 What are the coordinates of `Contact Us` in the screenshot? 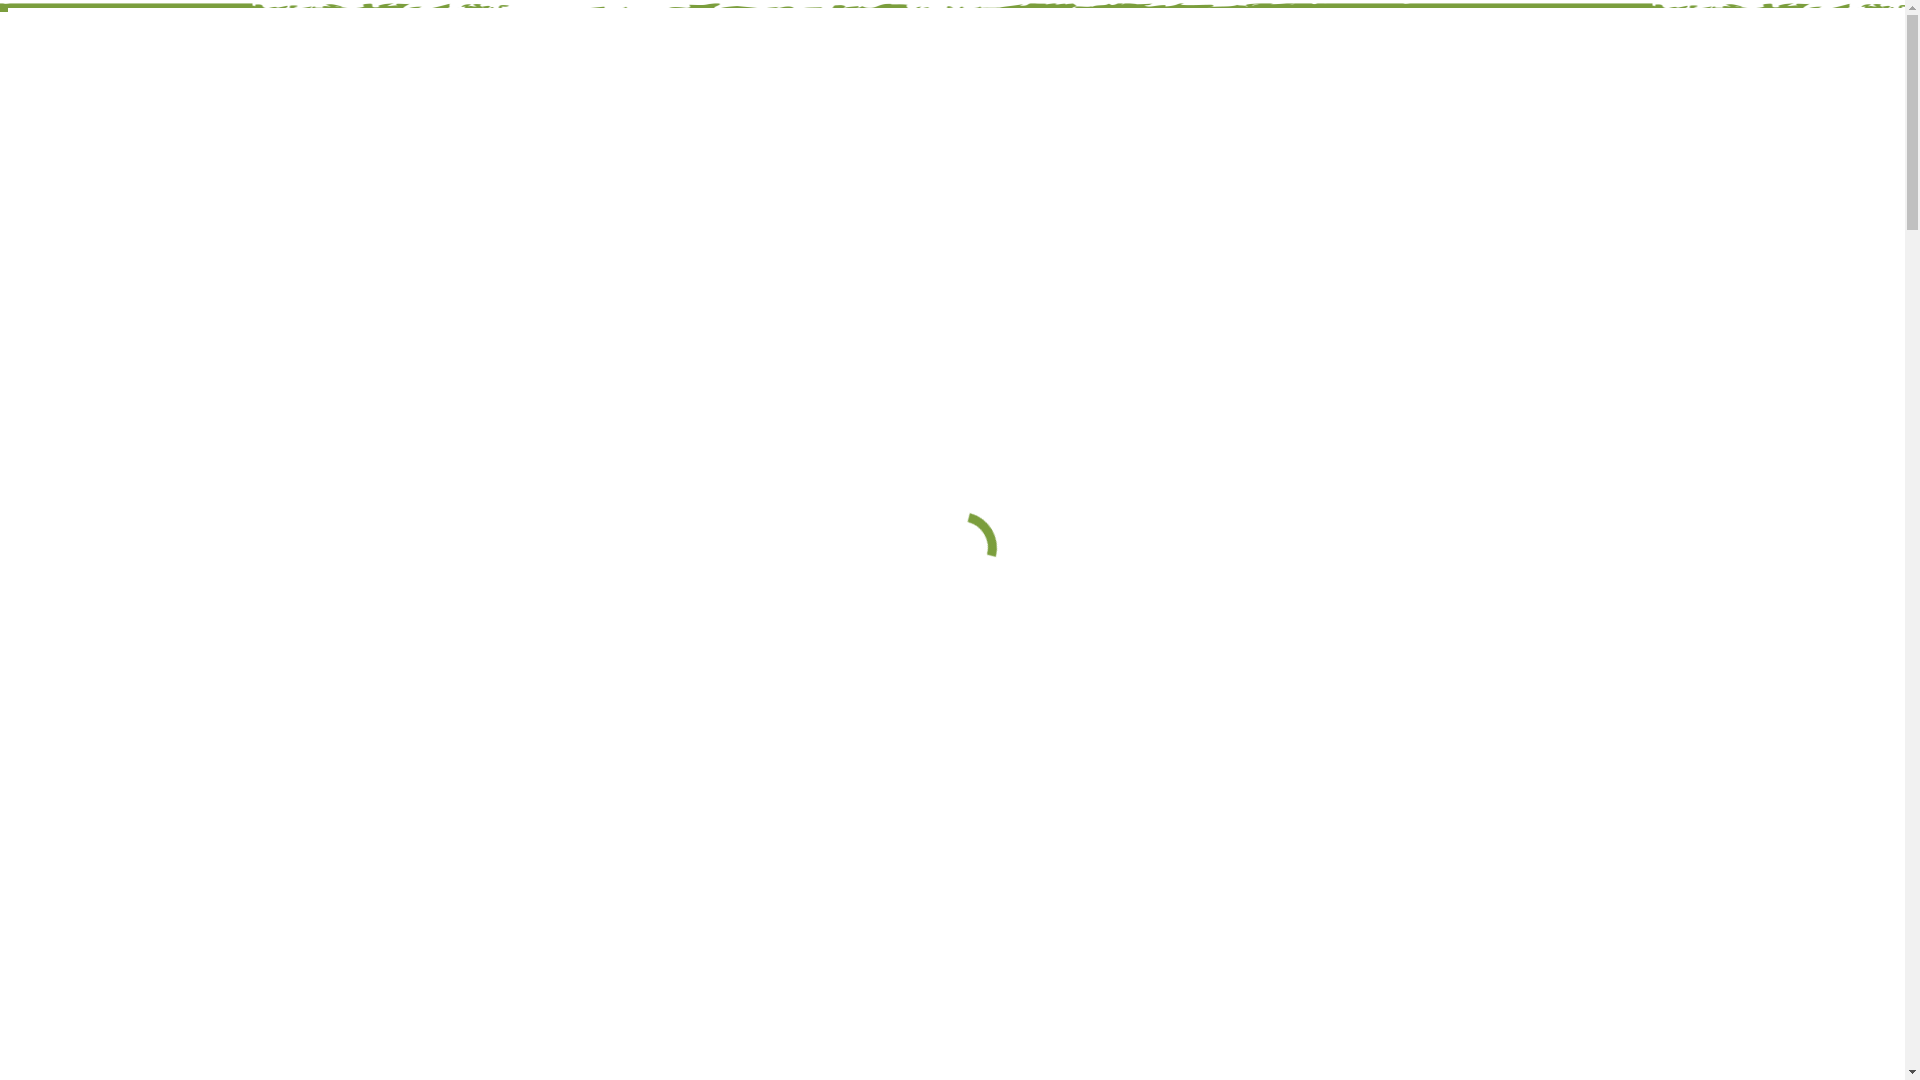 It's located at (44, 196).